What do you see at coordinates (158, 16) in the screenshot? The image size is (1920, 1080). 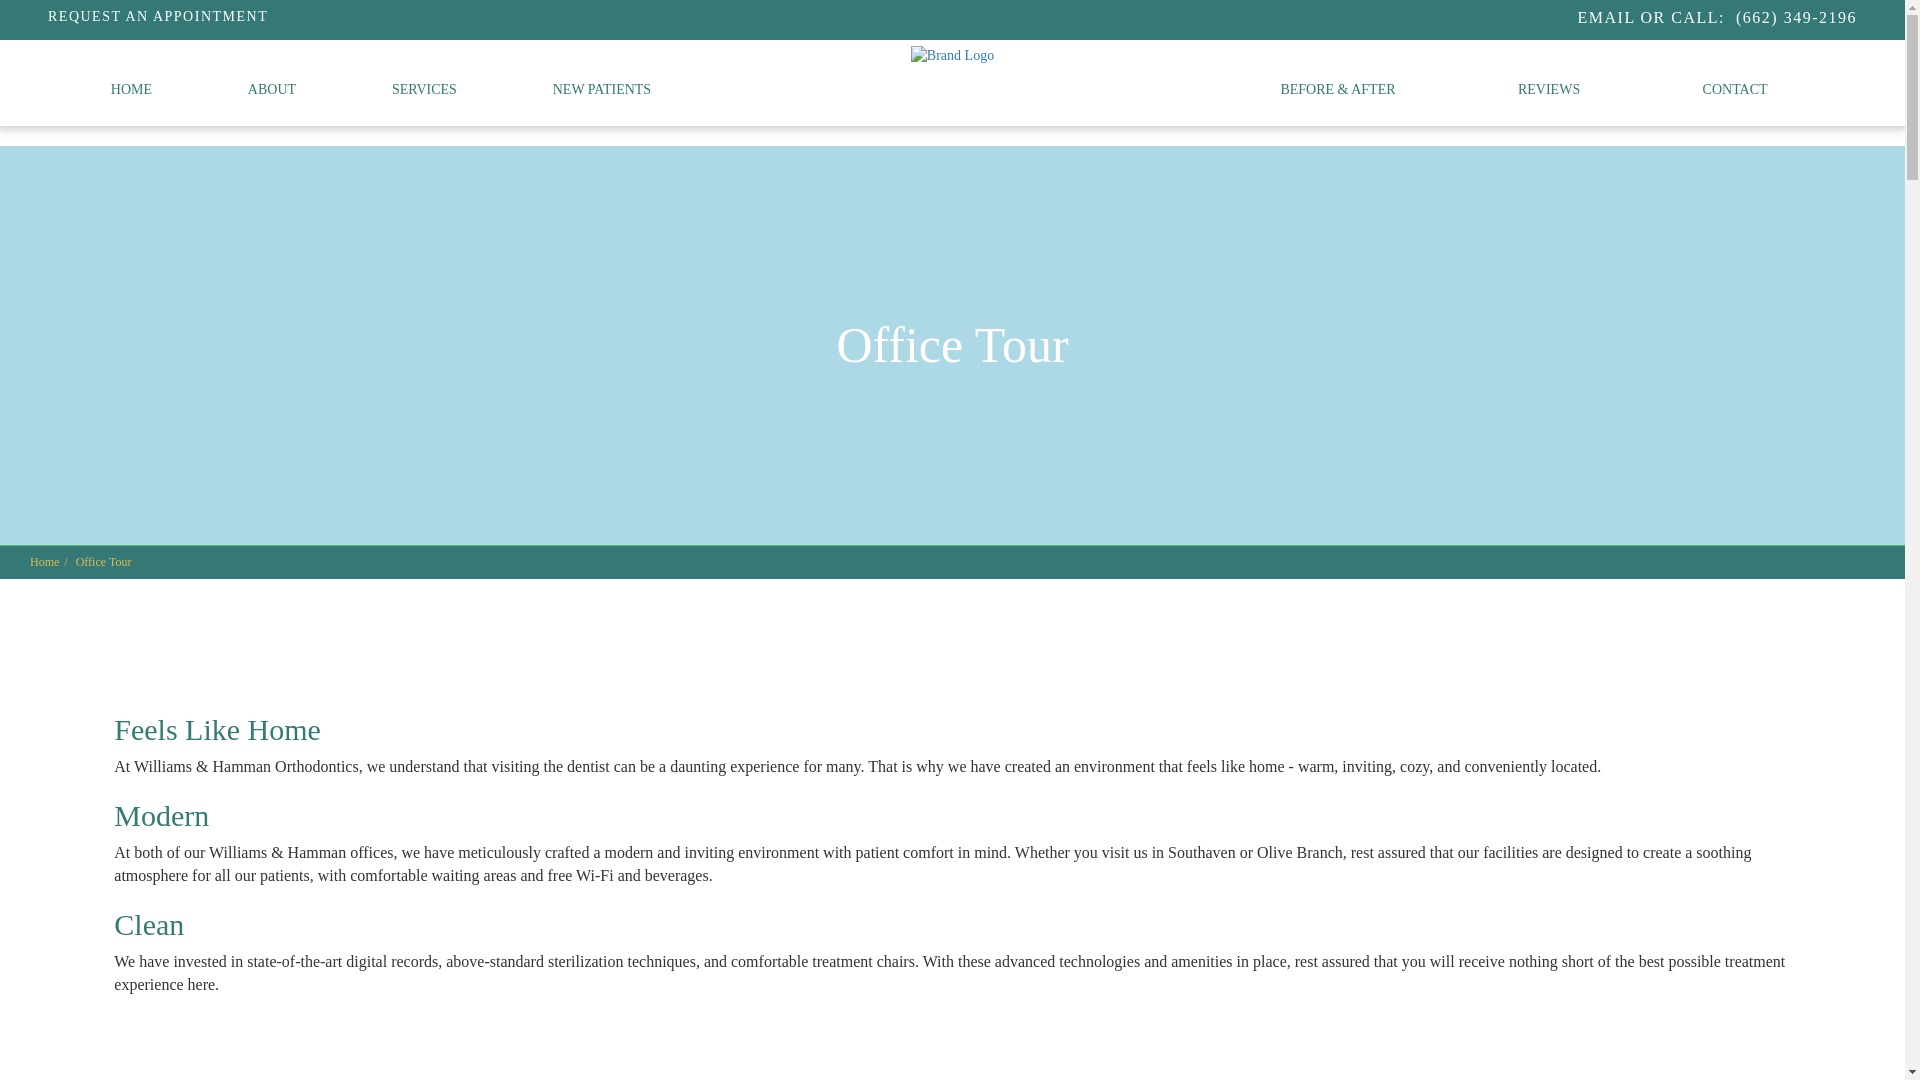 I see `REQUEST AN APPOINTMENT` at bounding box center [158, 16].